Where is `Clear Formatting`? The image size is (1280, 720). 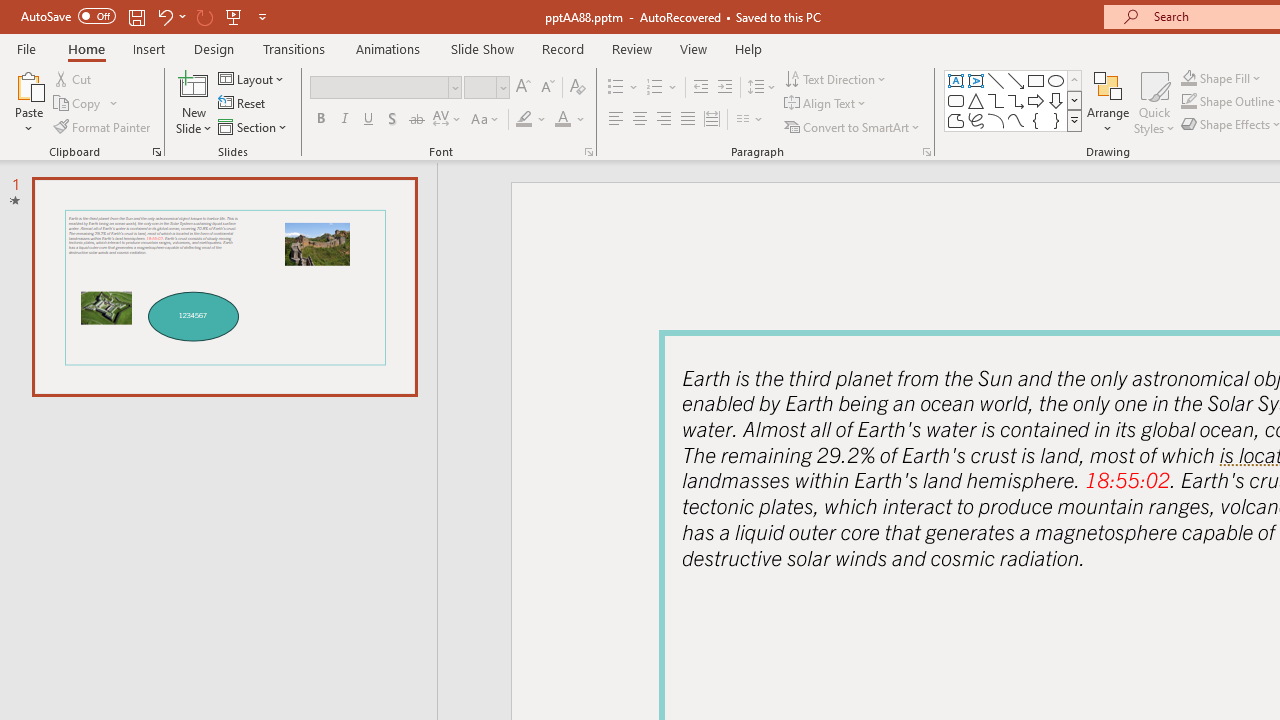
Clear Formatting is located at coordinates (578, 88).